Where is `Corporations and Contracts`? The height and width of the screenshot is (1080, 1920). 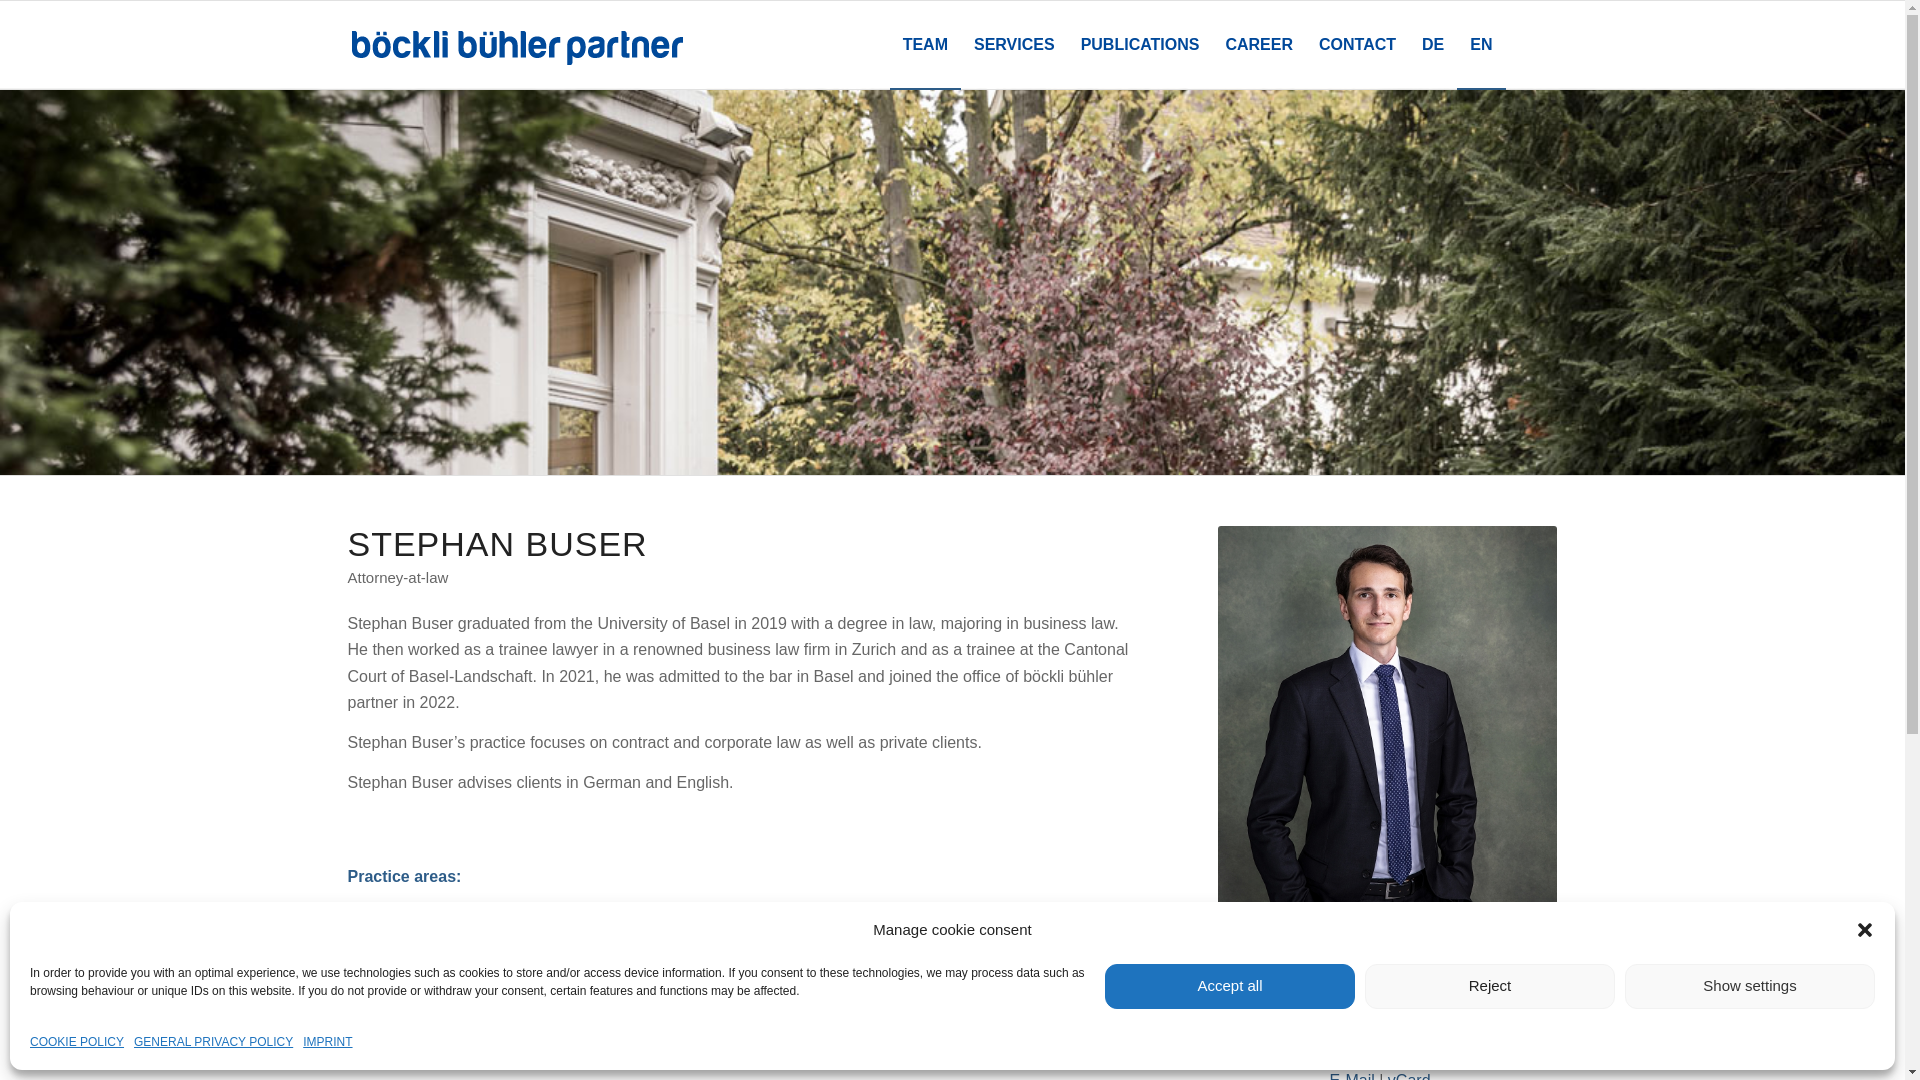
Corporations and Contracts is located at coordinates (446, 916).